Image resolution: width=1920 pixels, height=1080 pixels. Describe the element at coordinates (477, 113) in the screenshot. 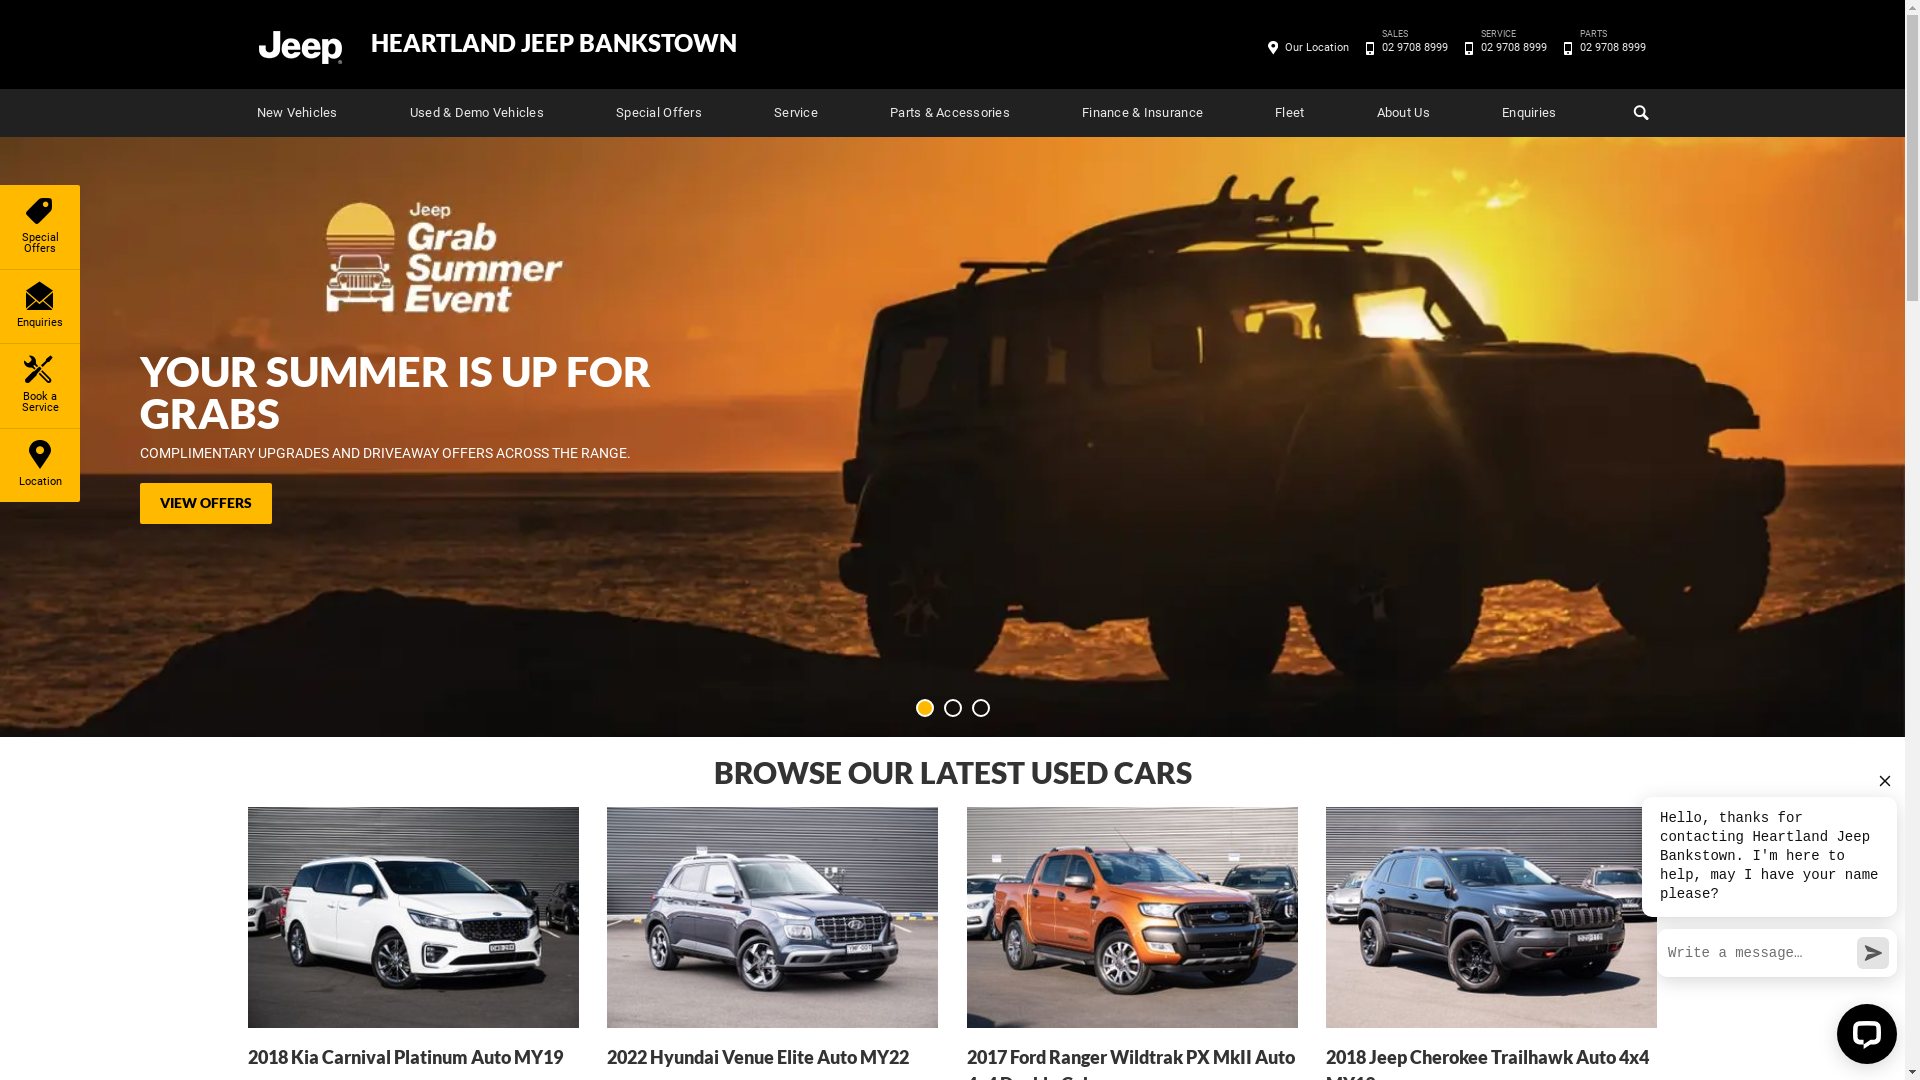

I see `Used & Demo Vehicles` at that location.